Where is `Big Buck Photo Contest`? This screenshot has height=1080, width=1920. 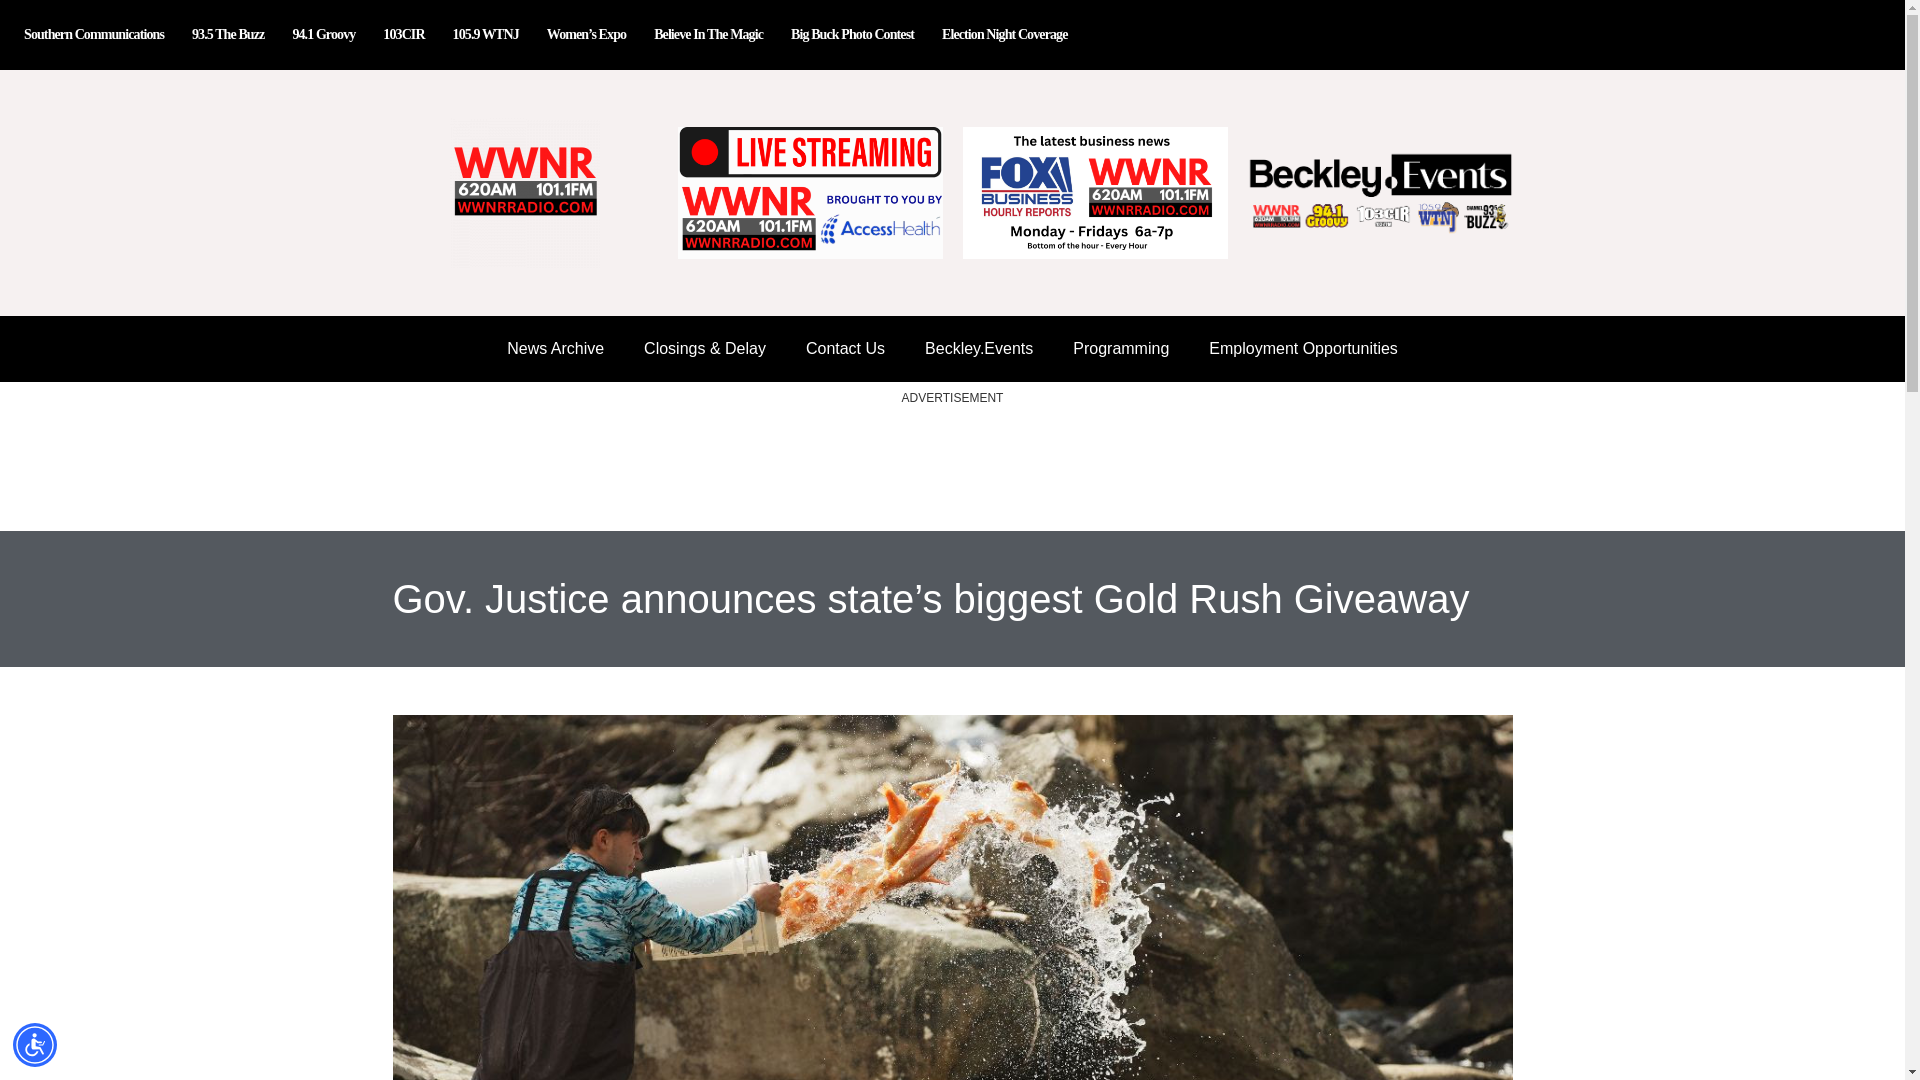
Big Buck Photo Contest is located at coordinates (852, 34).